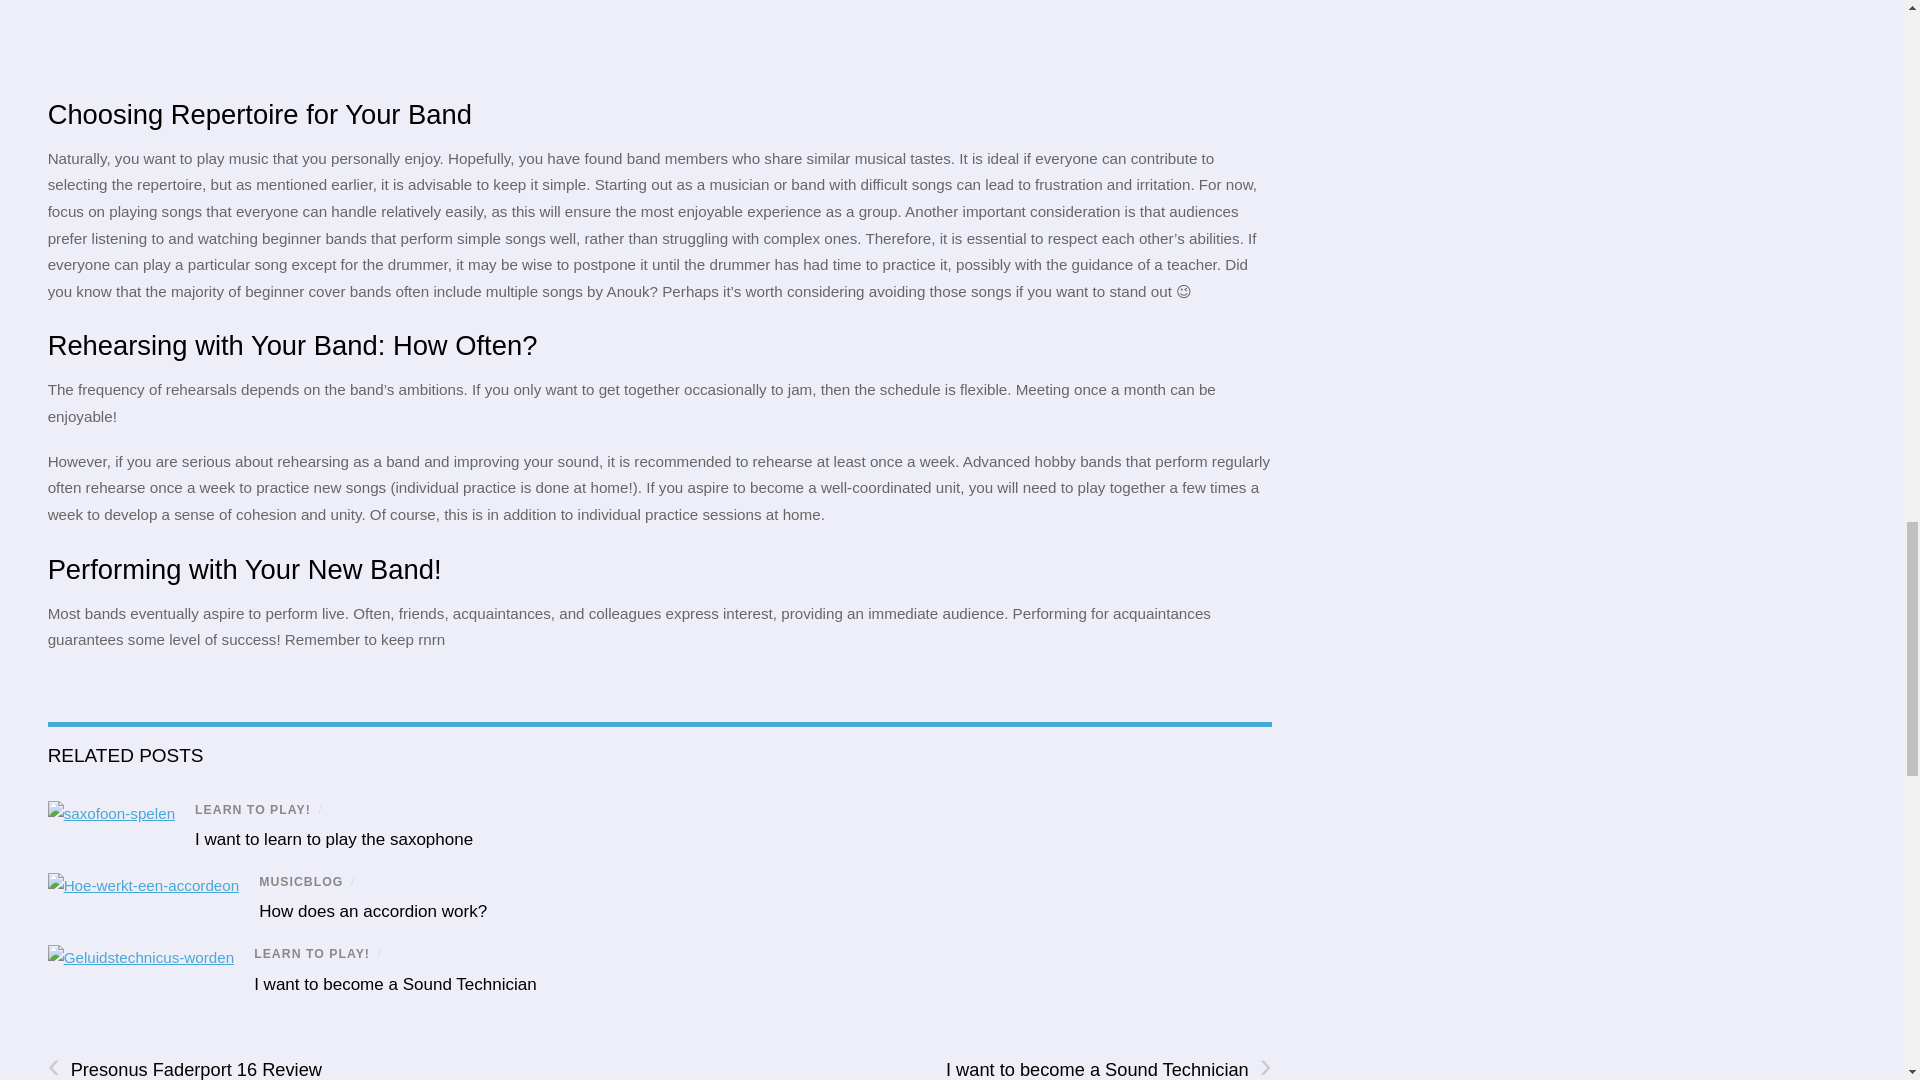 This screenshot has width=1920, height=1080. What do you see at coordinates (373, 911) in the screenshot?
I see `How does an accordion work?` at bounding box center [373, 911].